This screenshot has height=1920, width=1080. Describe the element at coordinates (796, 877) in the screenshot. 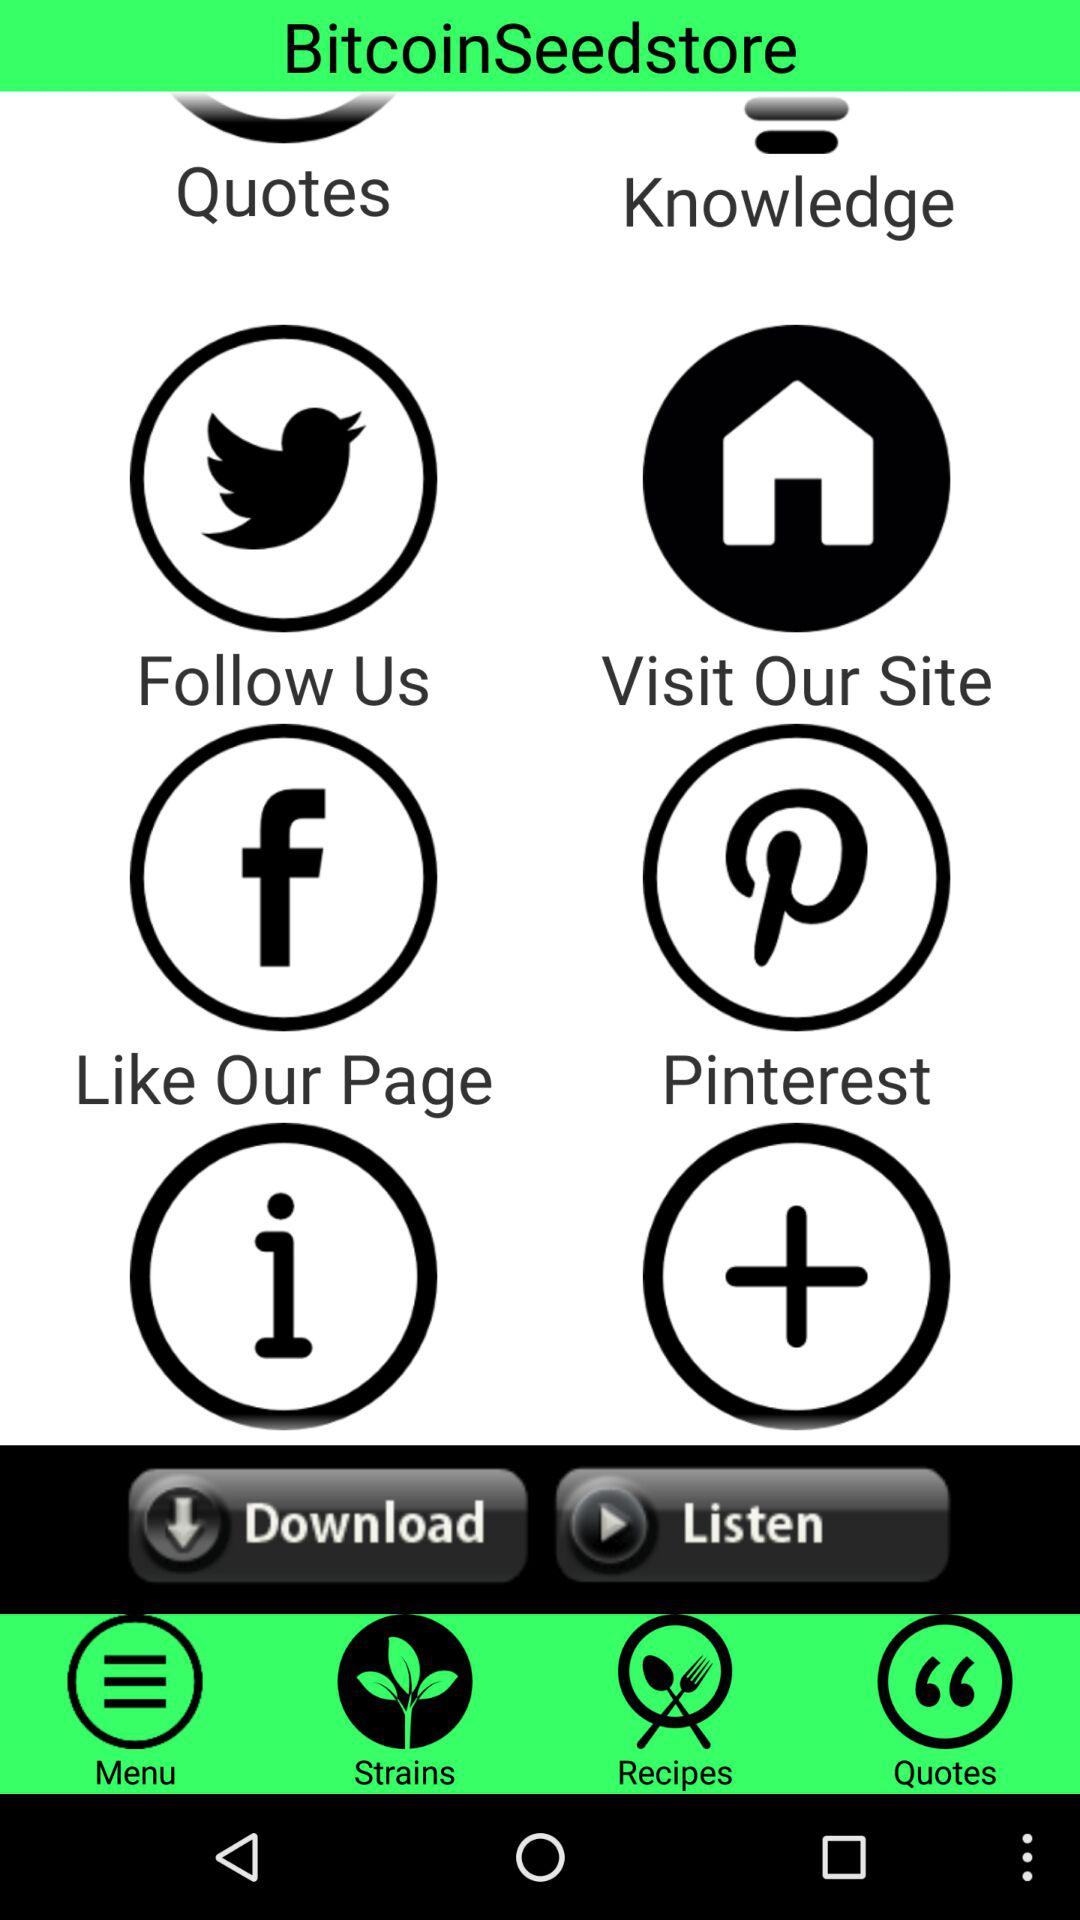

I see `view firm 's pinterest page` at that location.